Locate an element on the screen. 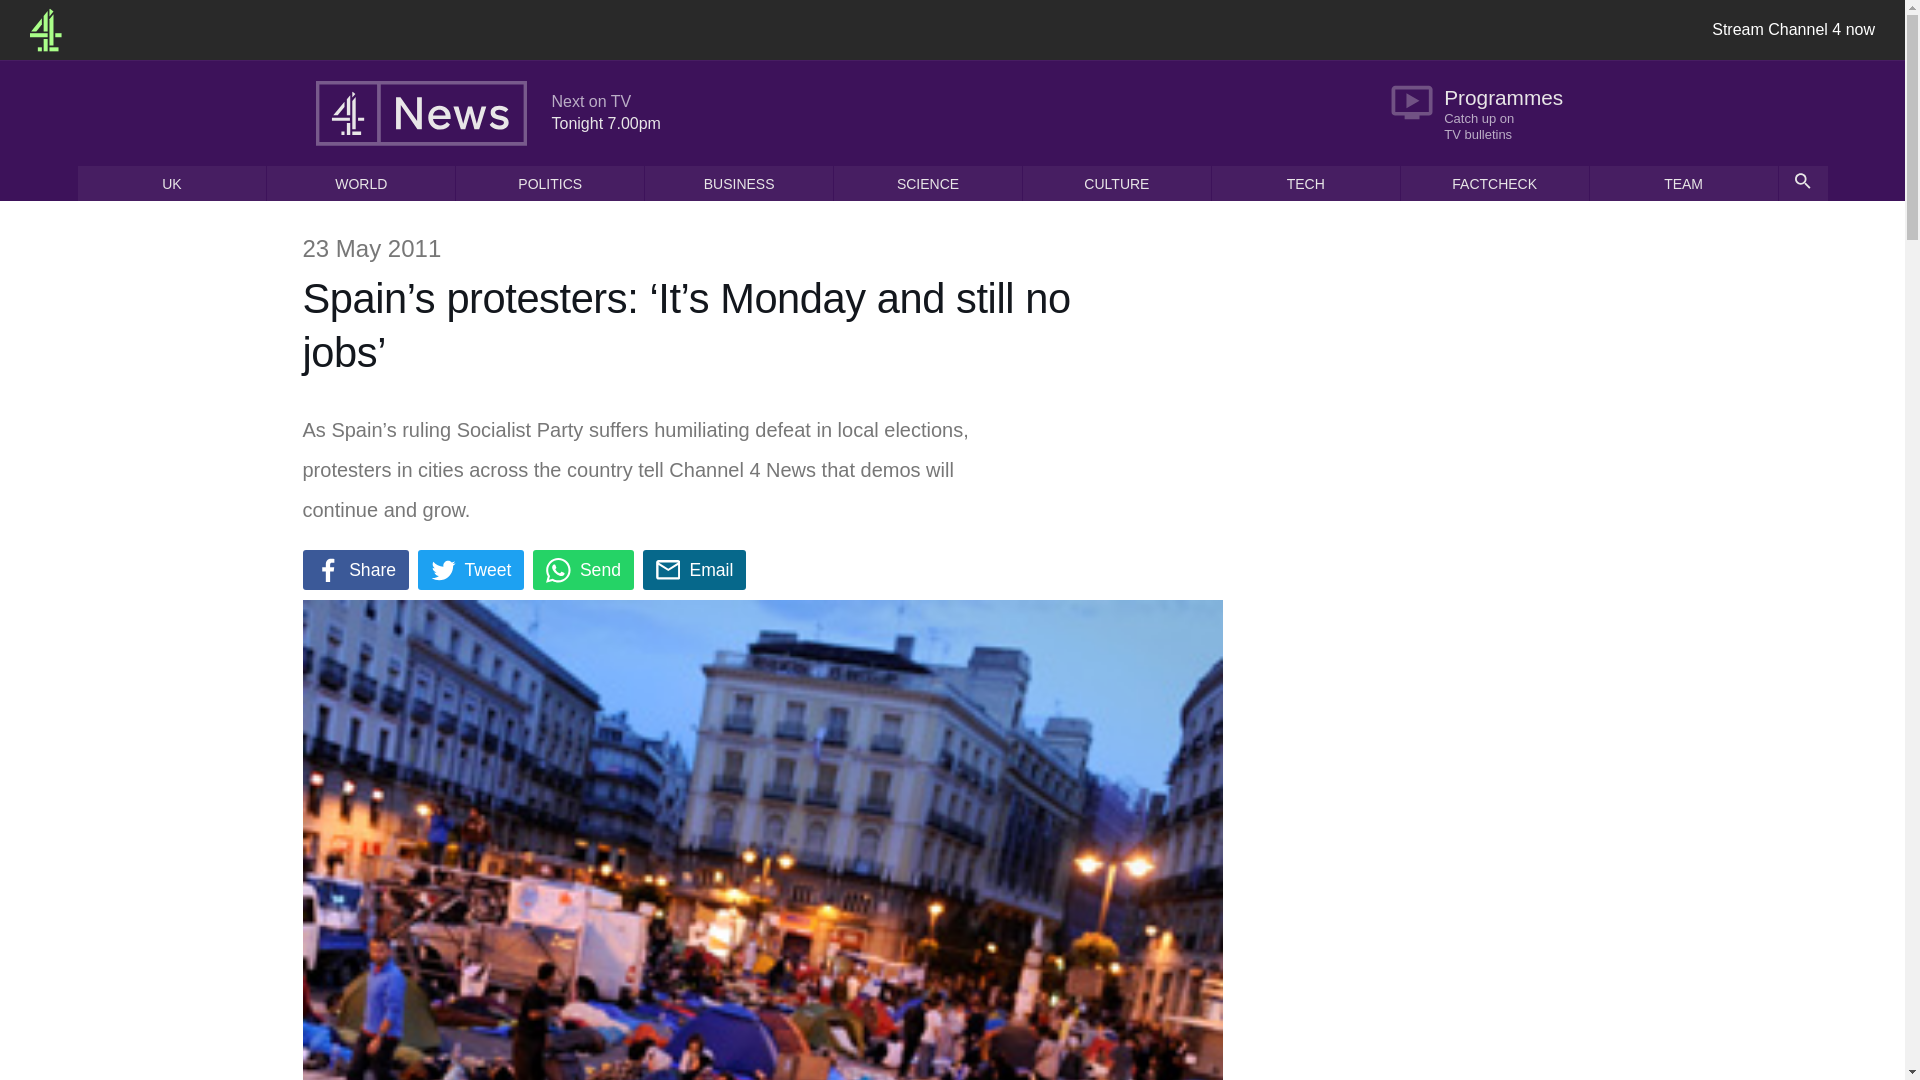 The height and width of the screenshot is (1080, 1920). WORLD is located at coordinates (471, 569).